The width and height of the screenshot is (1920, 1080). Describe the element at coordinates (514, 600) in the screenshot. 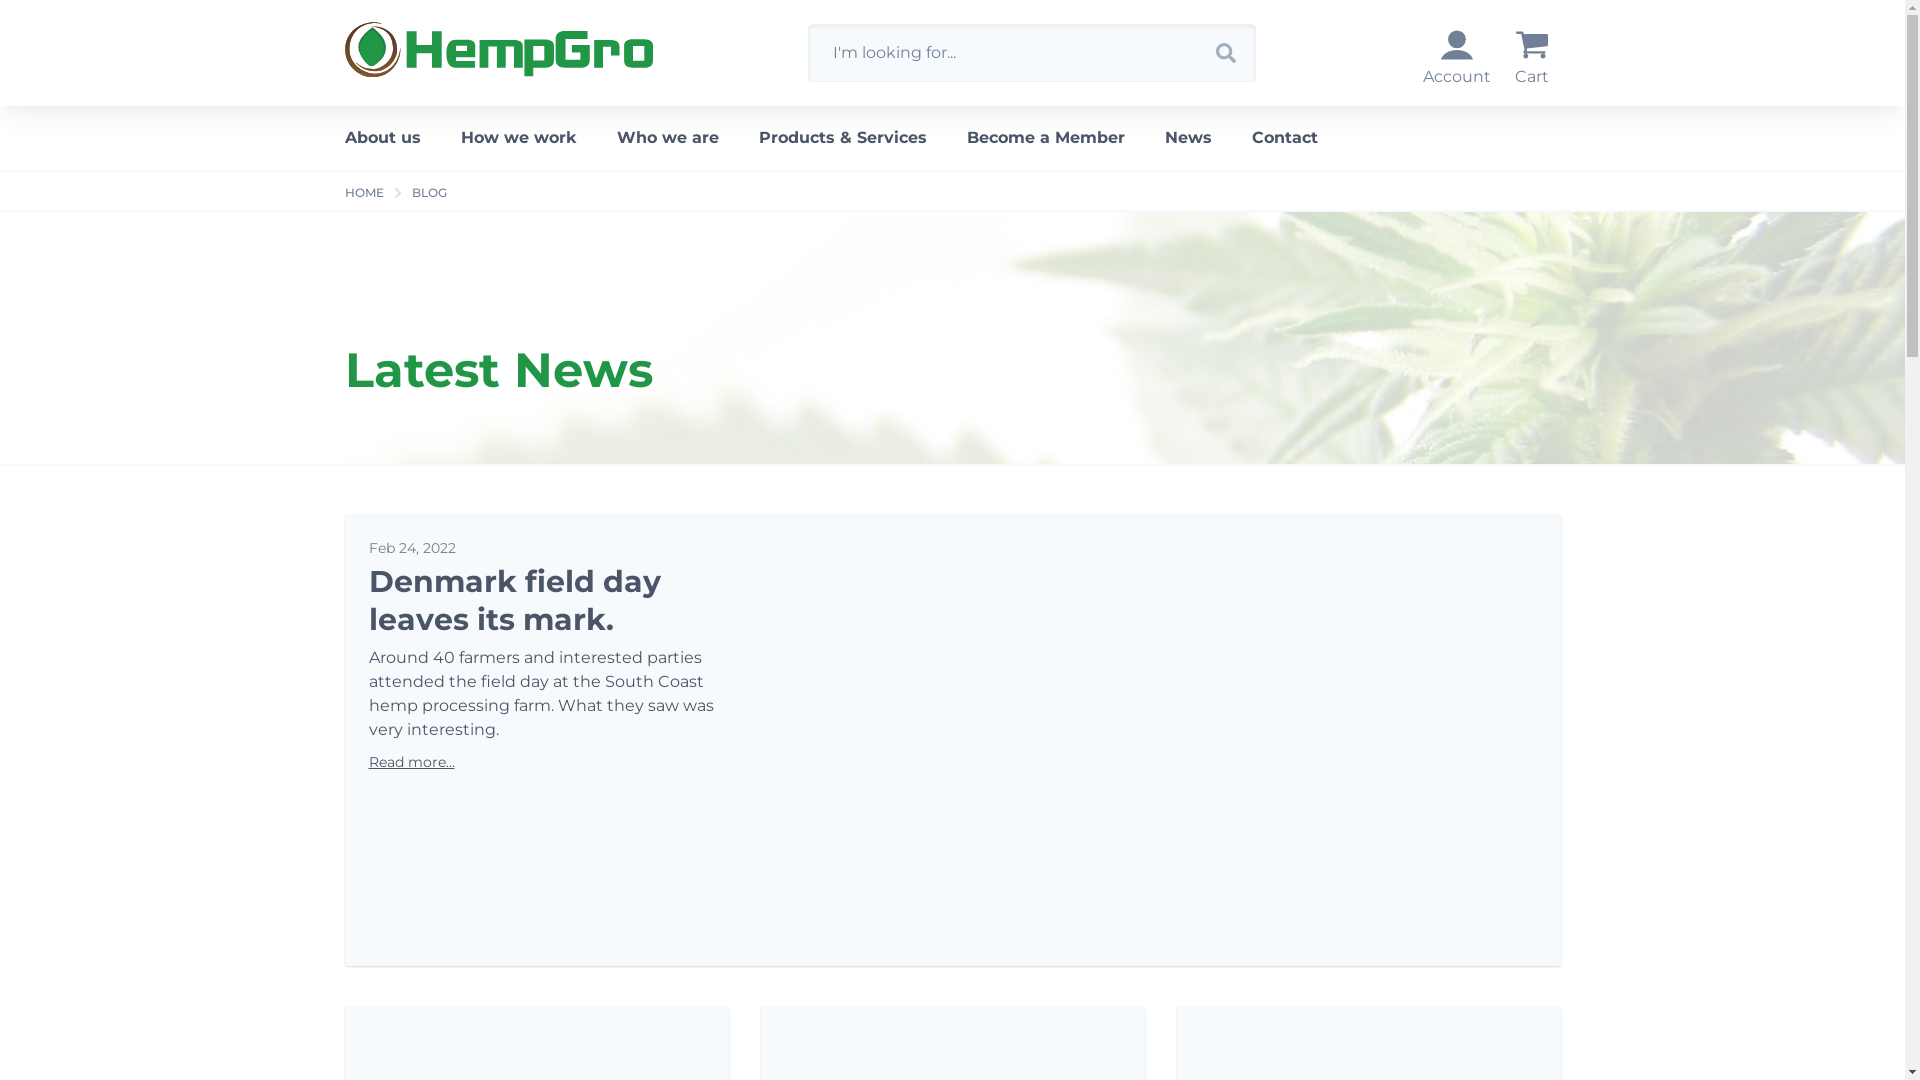

I see `Denmark field day leaves its mark.` at that location.